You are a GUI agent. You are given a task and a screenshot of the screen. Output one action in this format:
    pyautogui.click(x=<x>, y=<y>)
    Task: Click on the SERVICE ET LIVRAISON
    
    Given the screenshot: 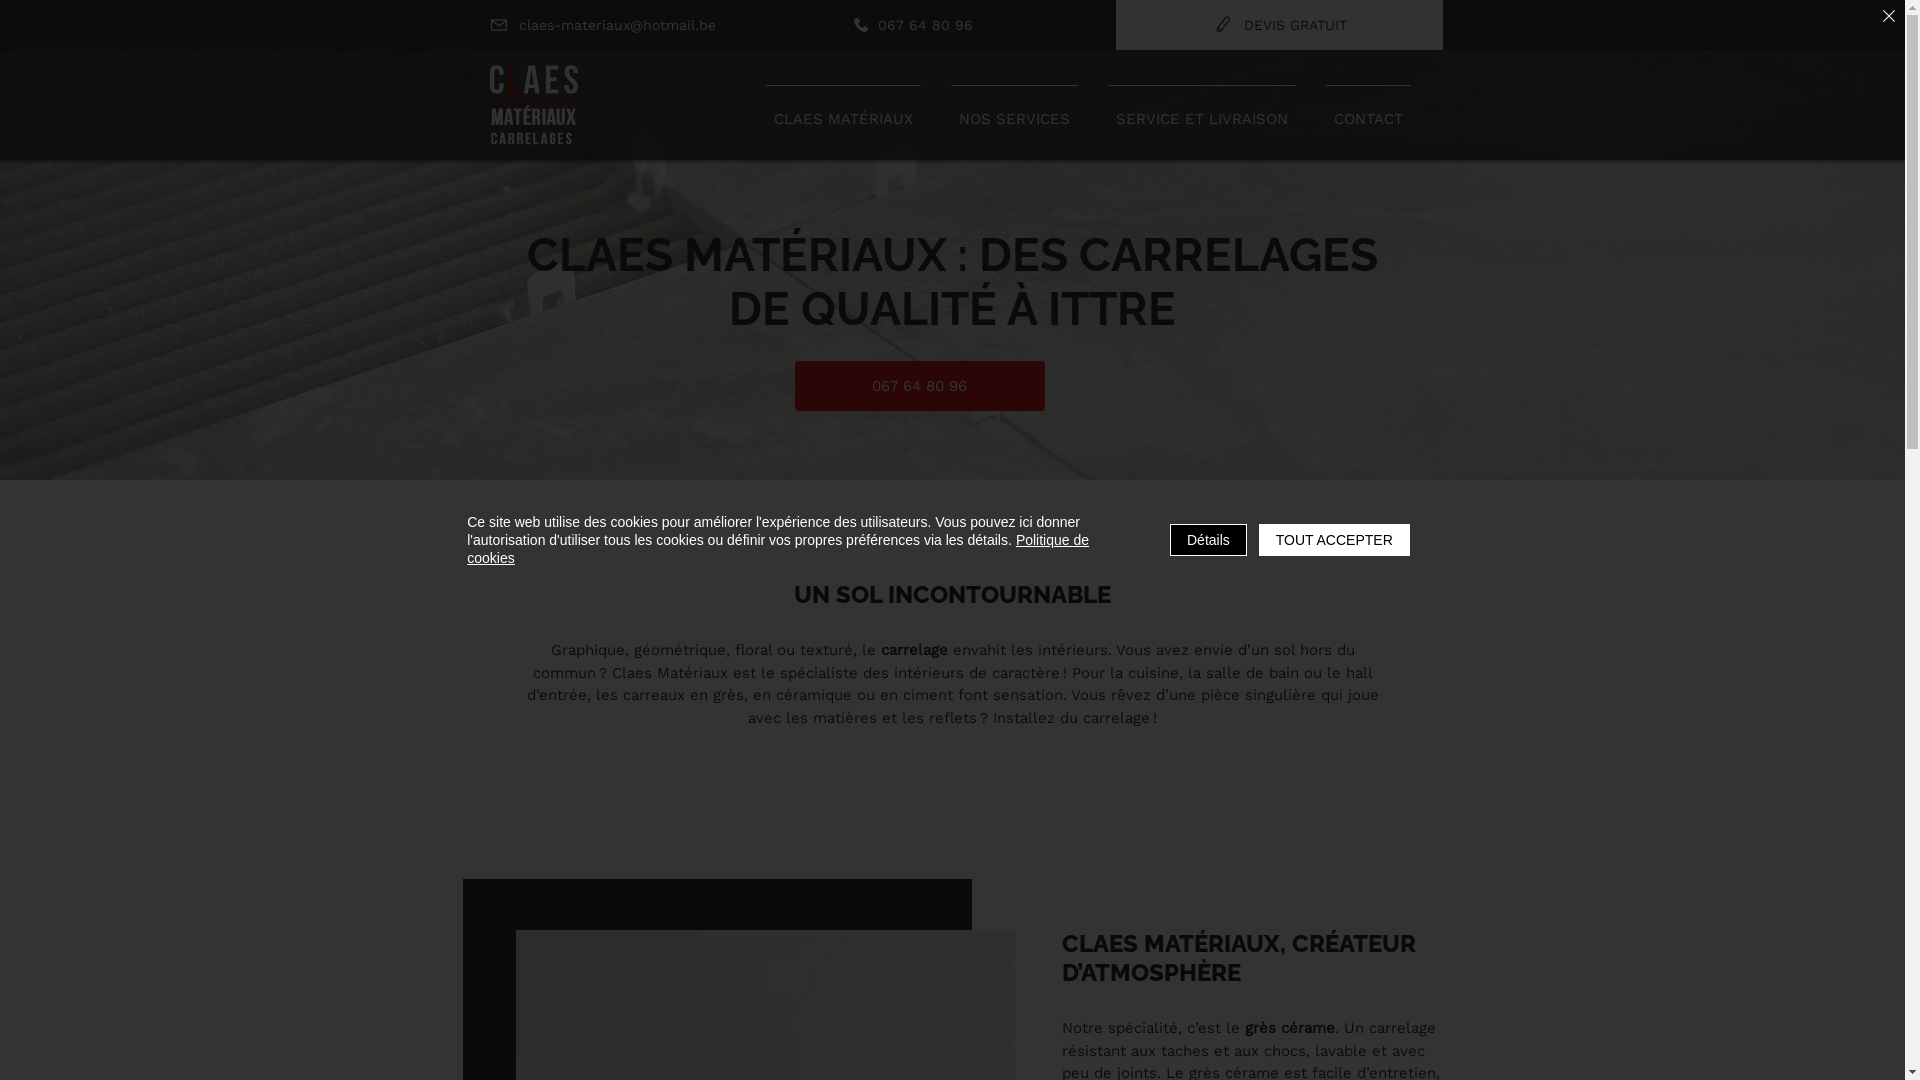 What is the action you would take?
    pyautogui.click(x=1201, y=110)
    